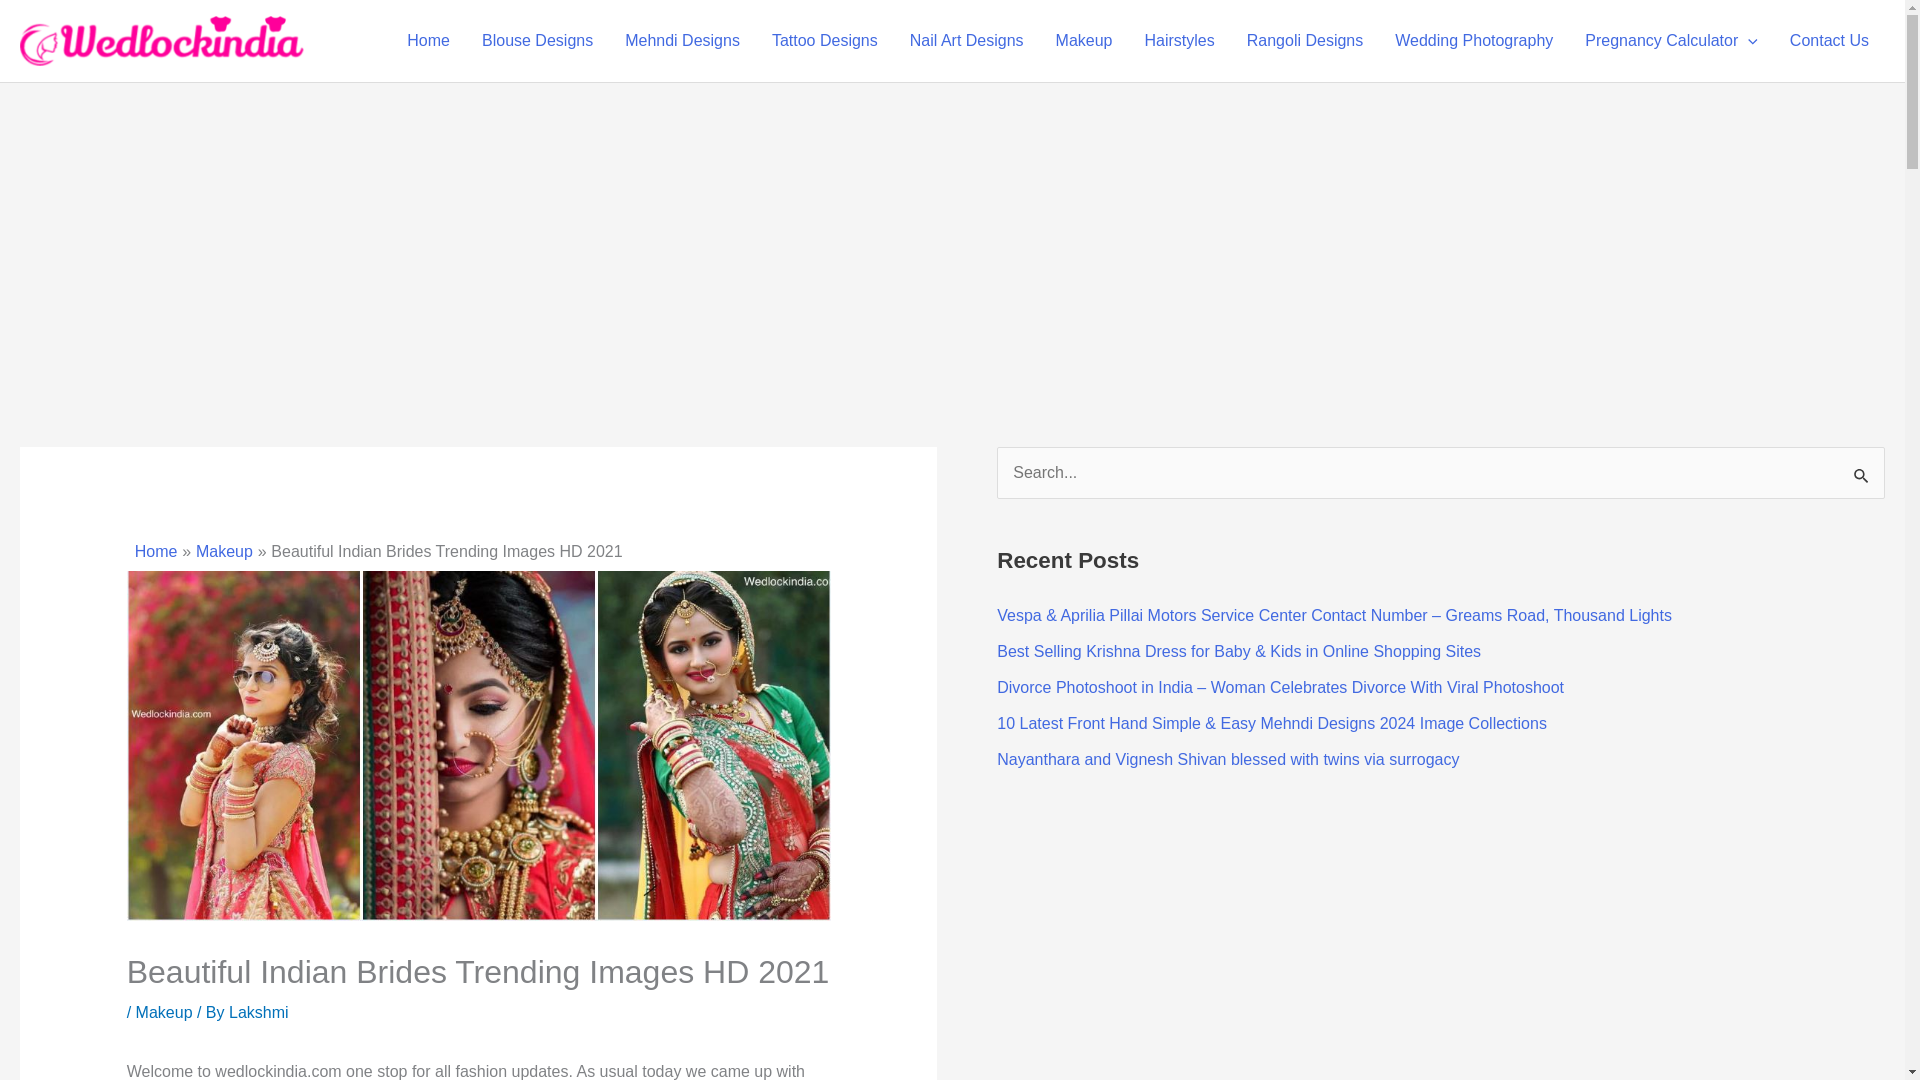 This screenshot has width=1920, height=1080. Describe the element at coordinates (258, 1012) in the screenshot. I see `Lakshmi` at that location.